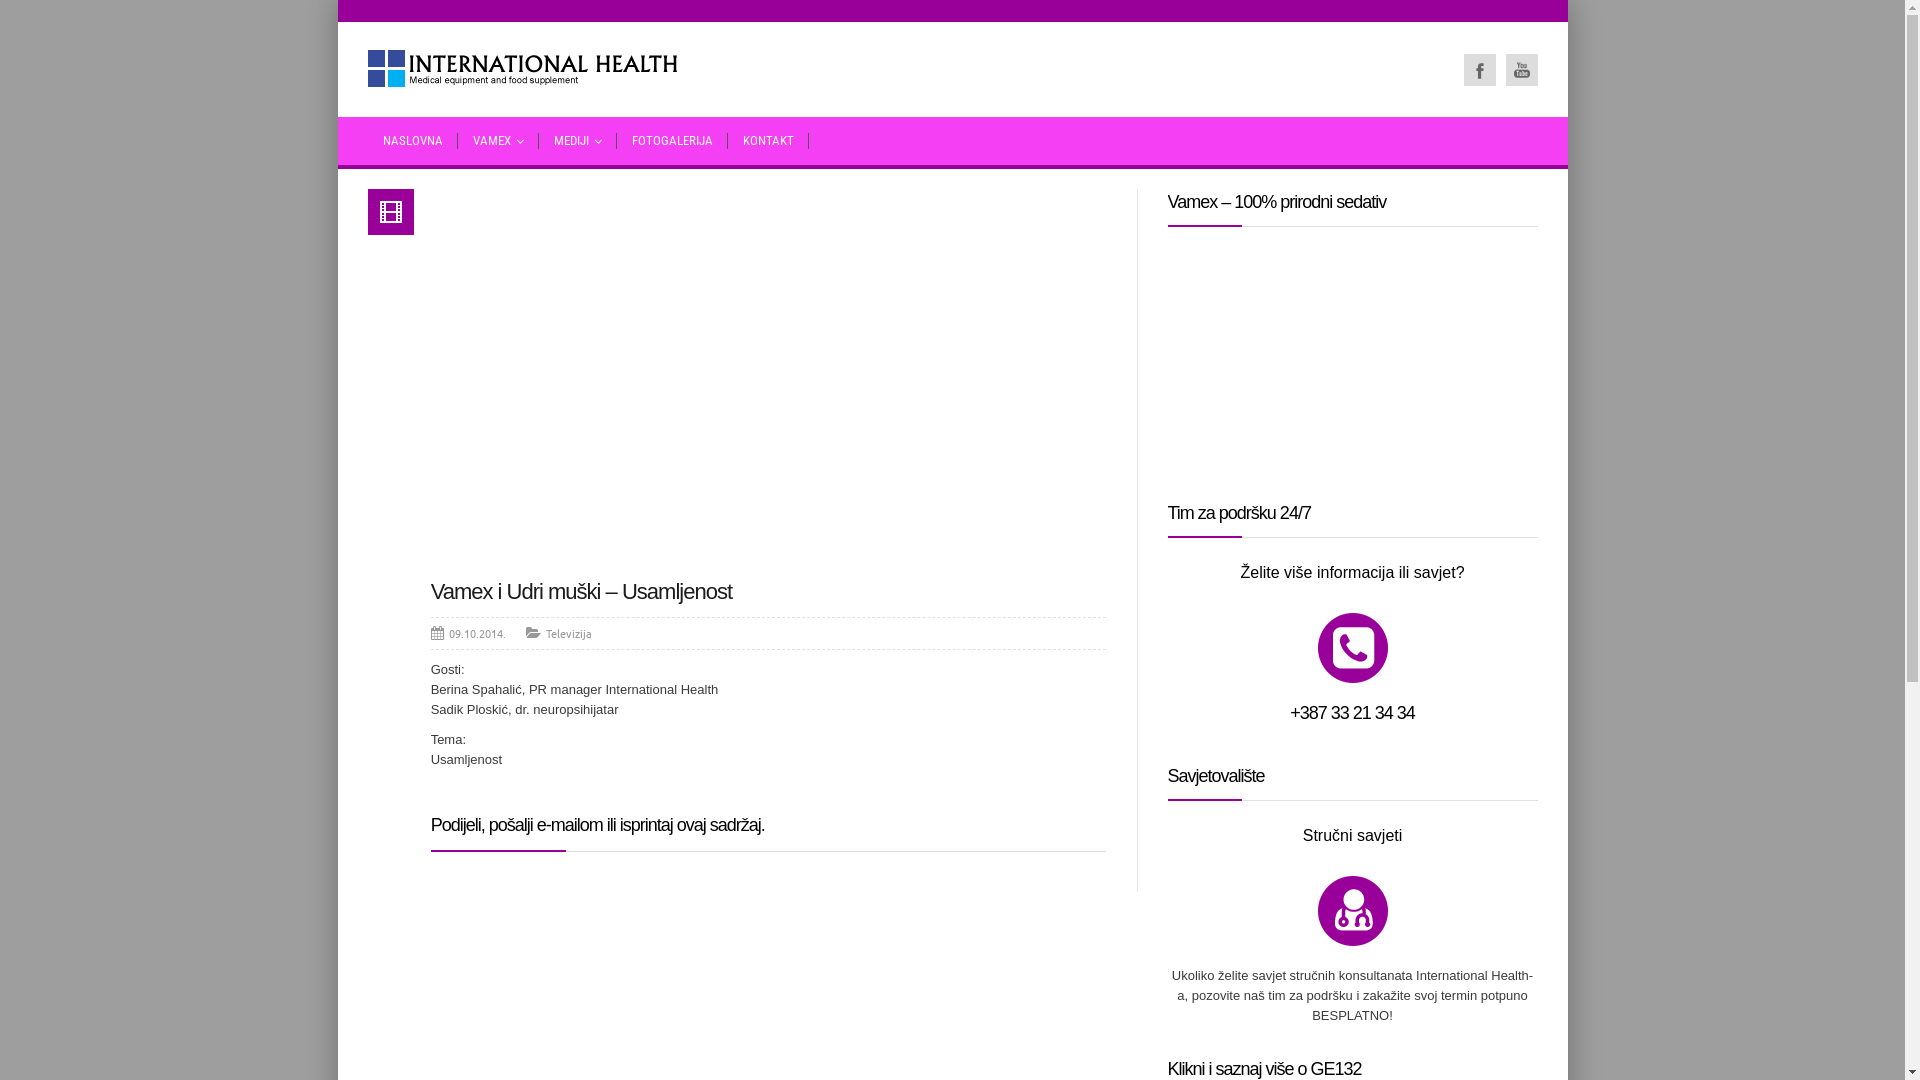  I want to click on VAMEX, so click(498, 141).